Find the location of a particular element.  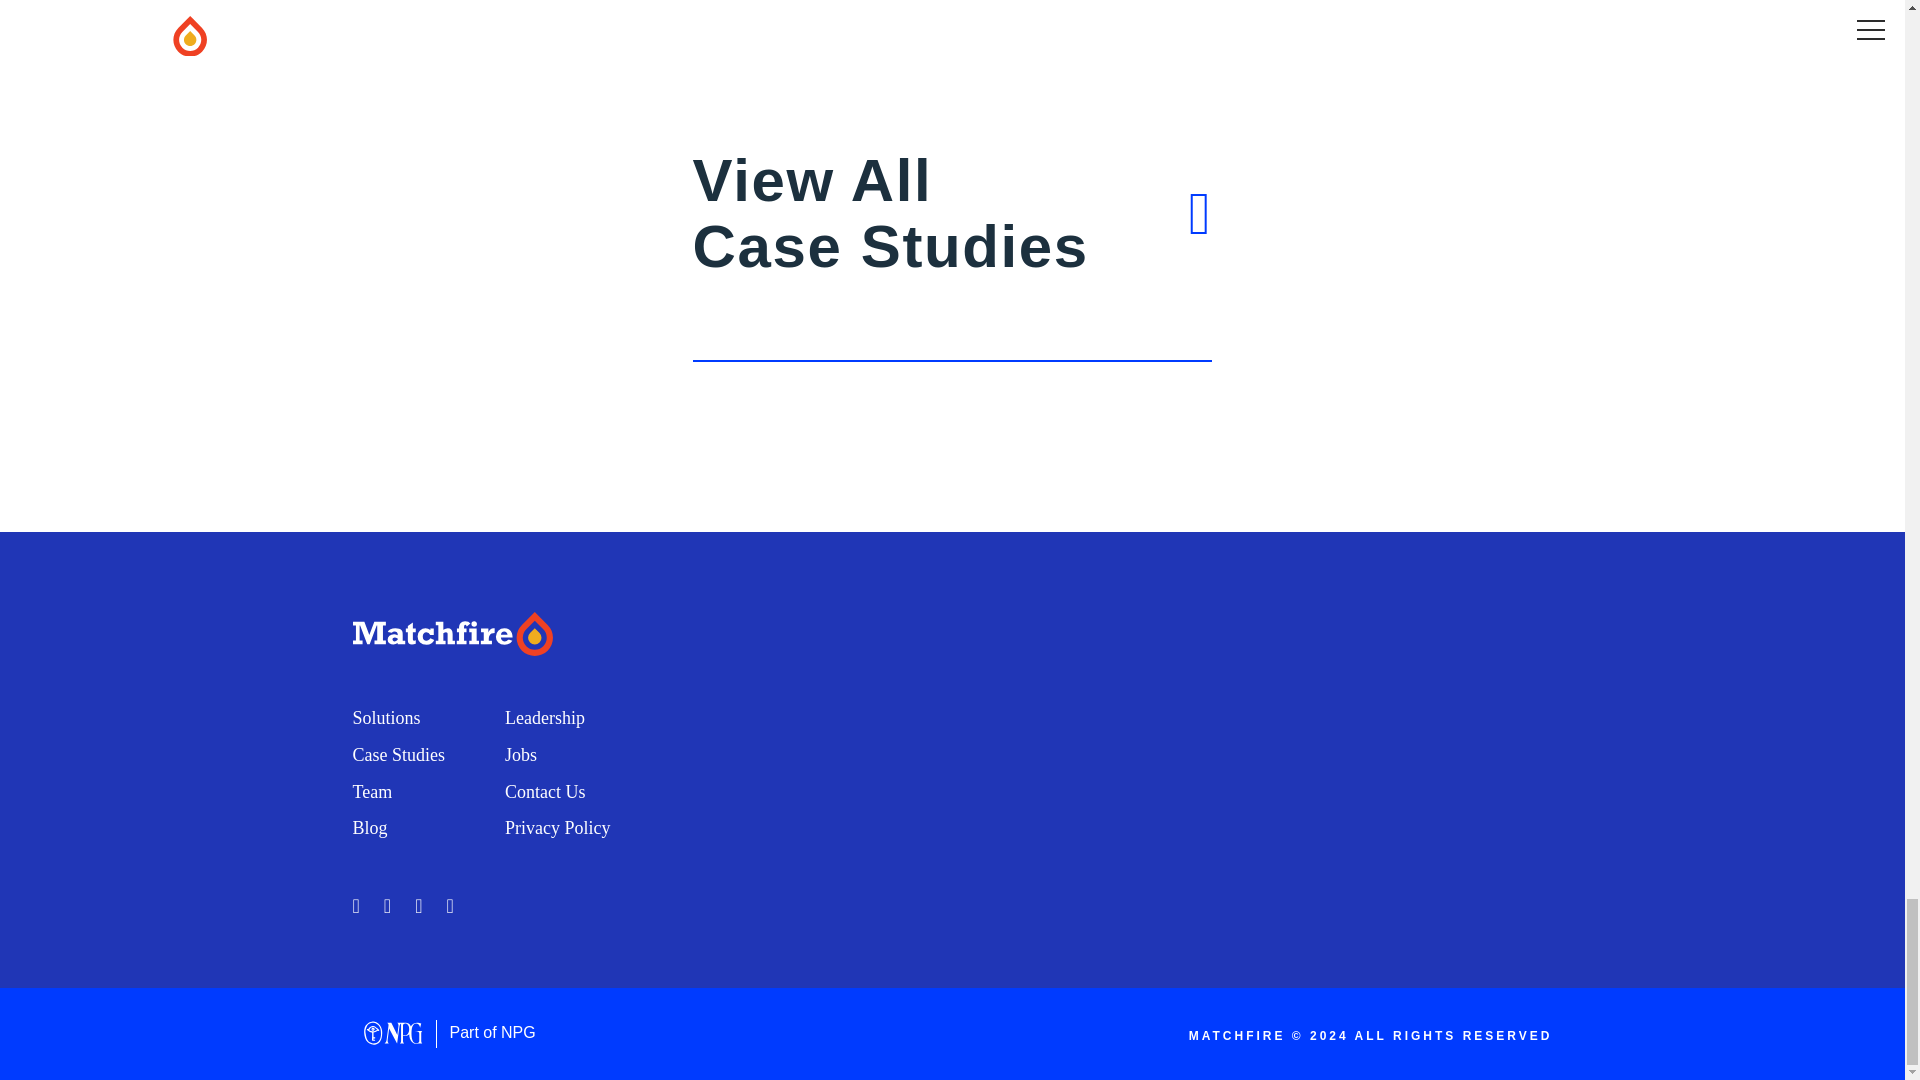

Leadership is located at coordinates (953, 254).